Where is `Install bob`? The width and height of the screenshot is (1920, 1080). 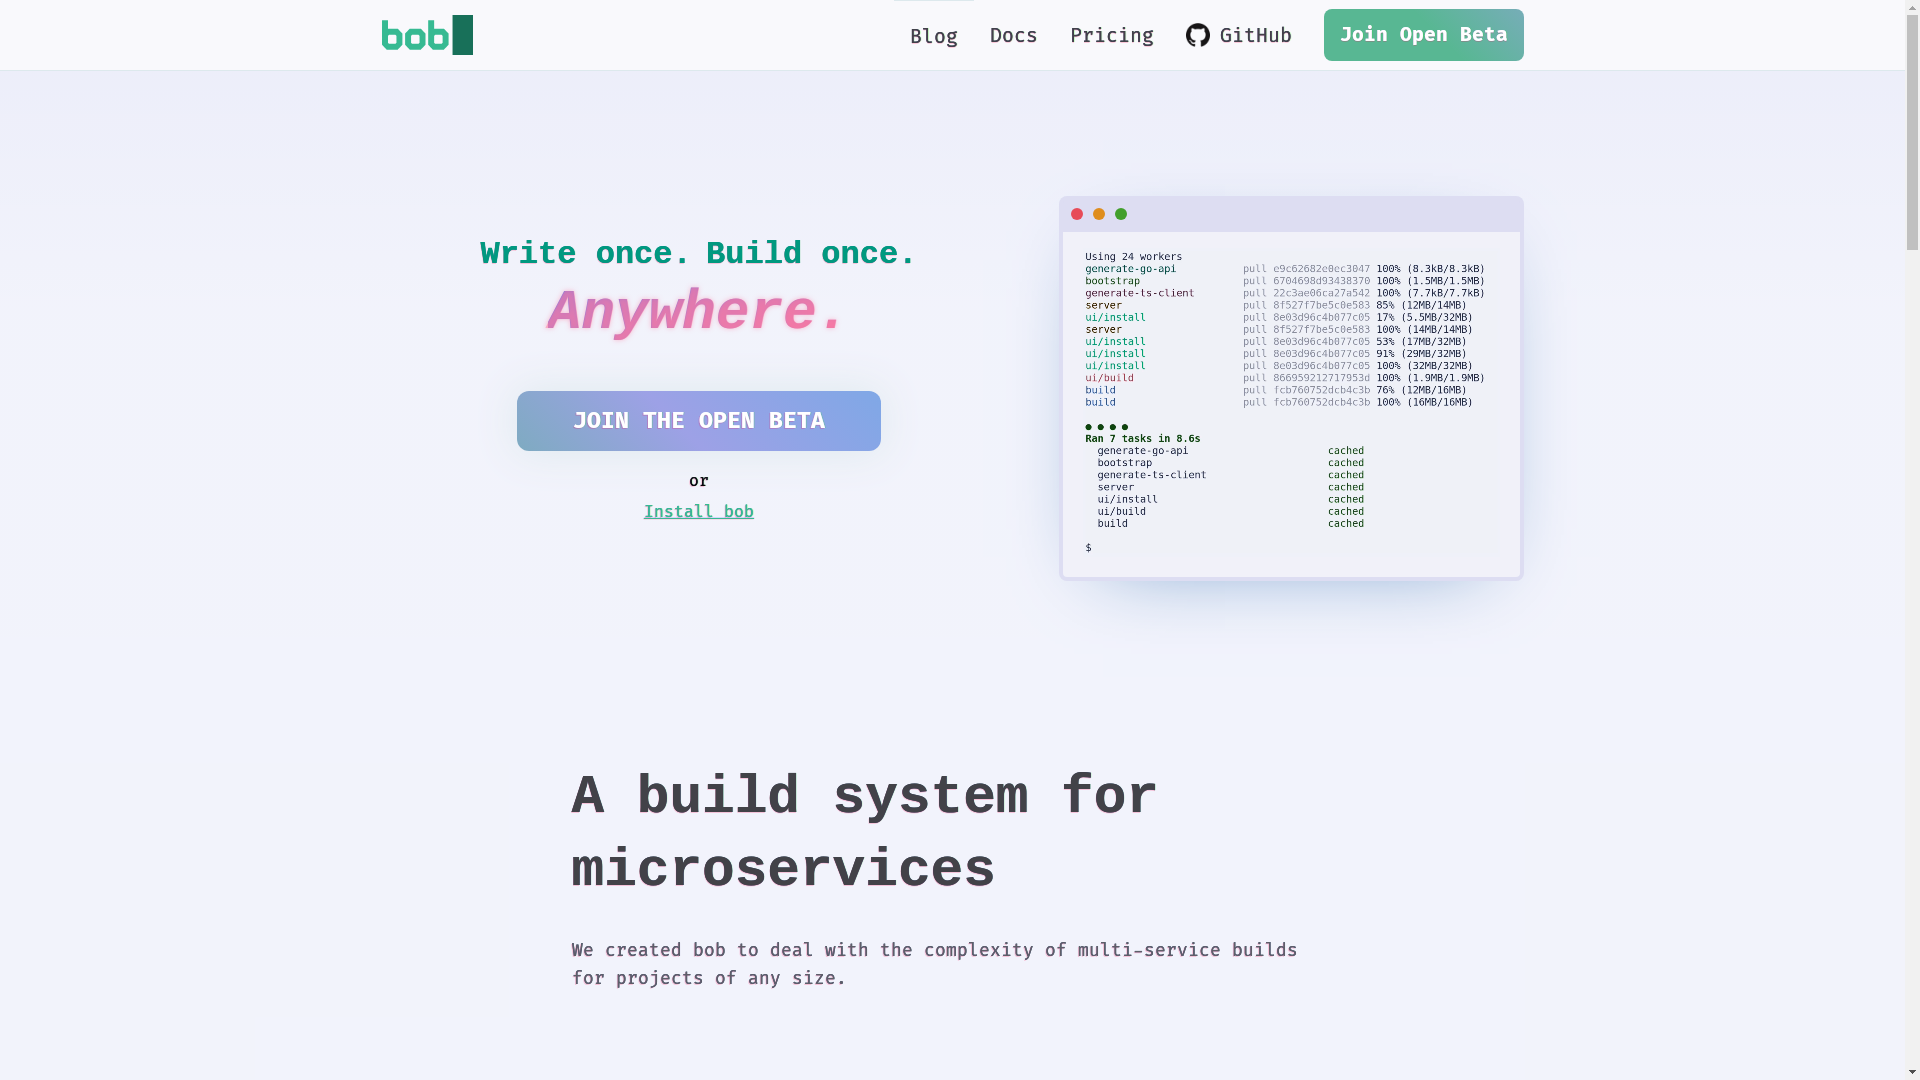
Install bob is located at coordinates (699, 512).